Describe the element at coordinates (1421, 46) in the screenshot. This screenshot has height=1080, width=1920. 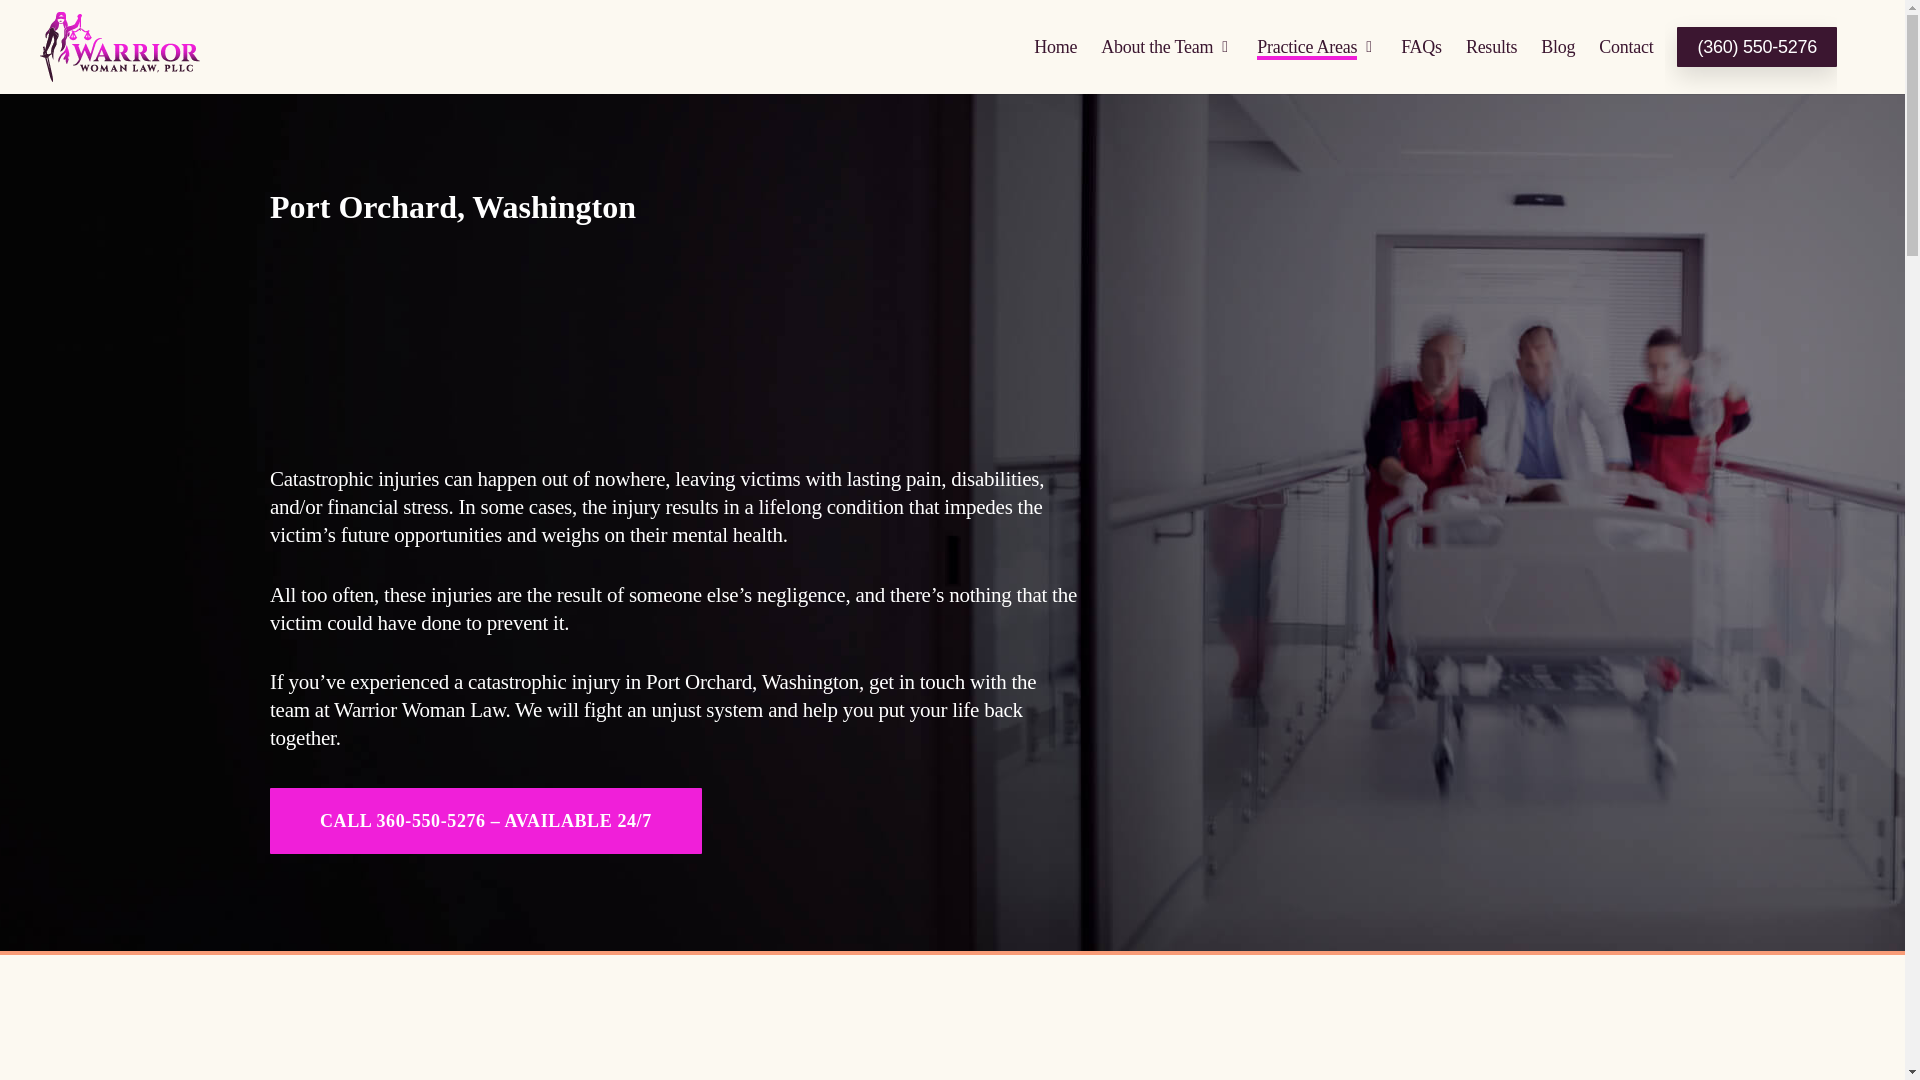
I see `FAQs` at that location.